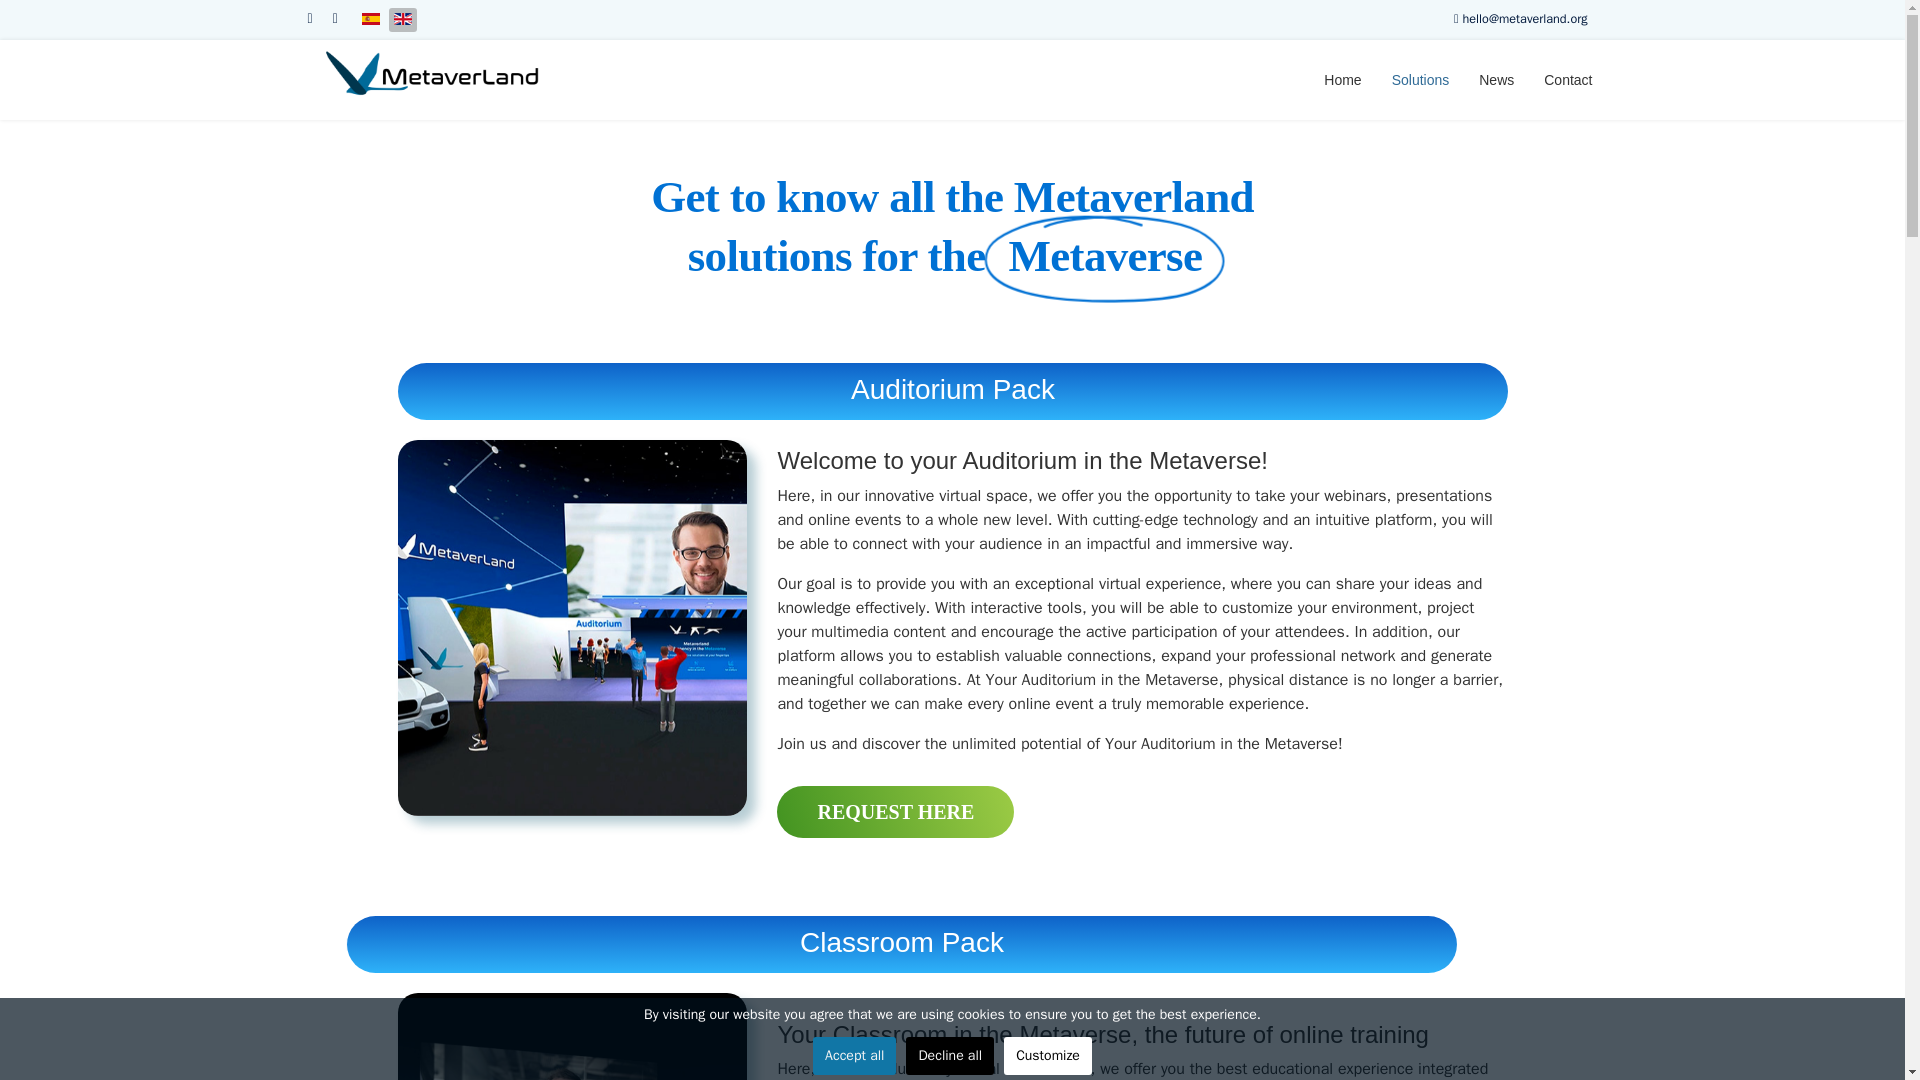  Describe the element at coordinates (895, 812) in the screenshot. I see `REQUEST HERE` at that location.